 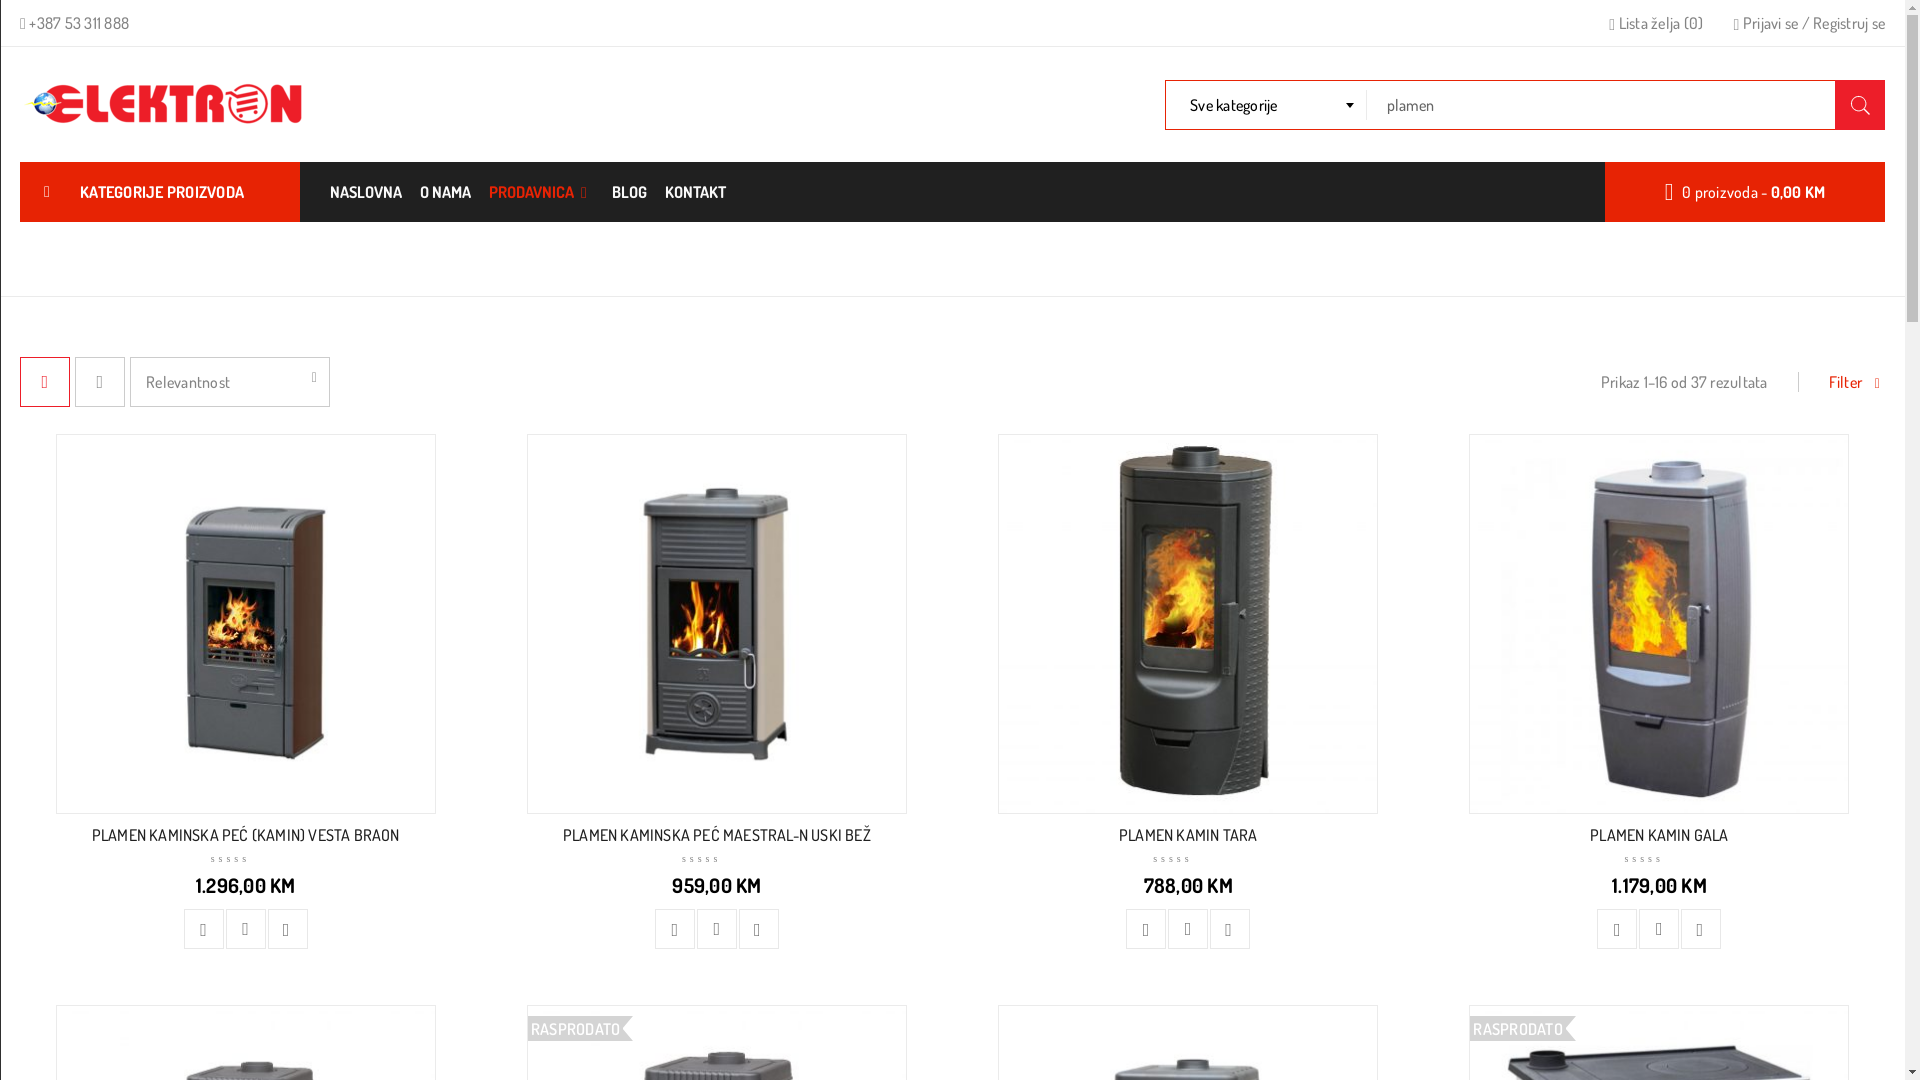 I want to click on O NAMA, so click(x=446, y=192).